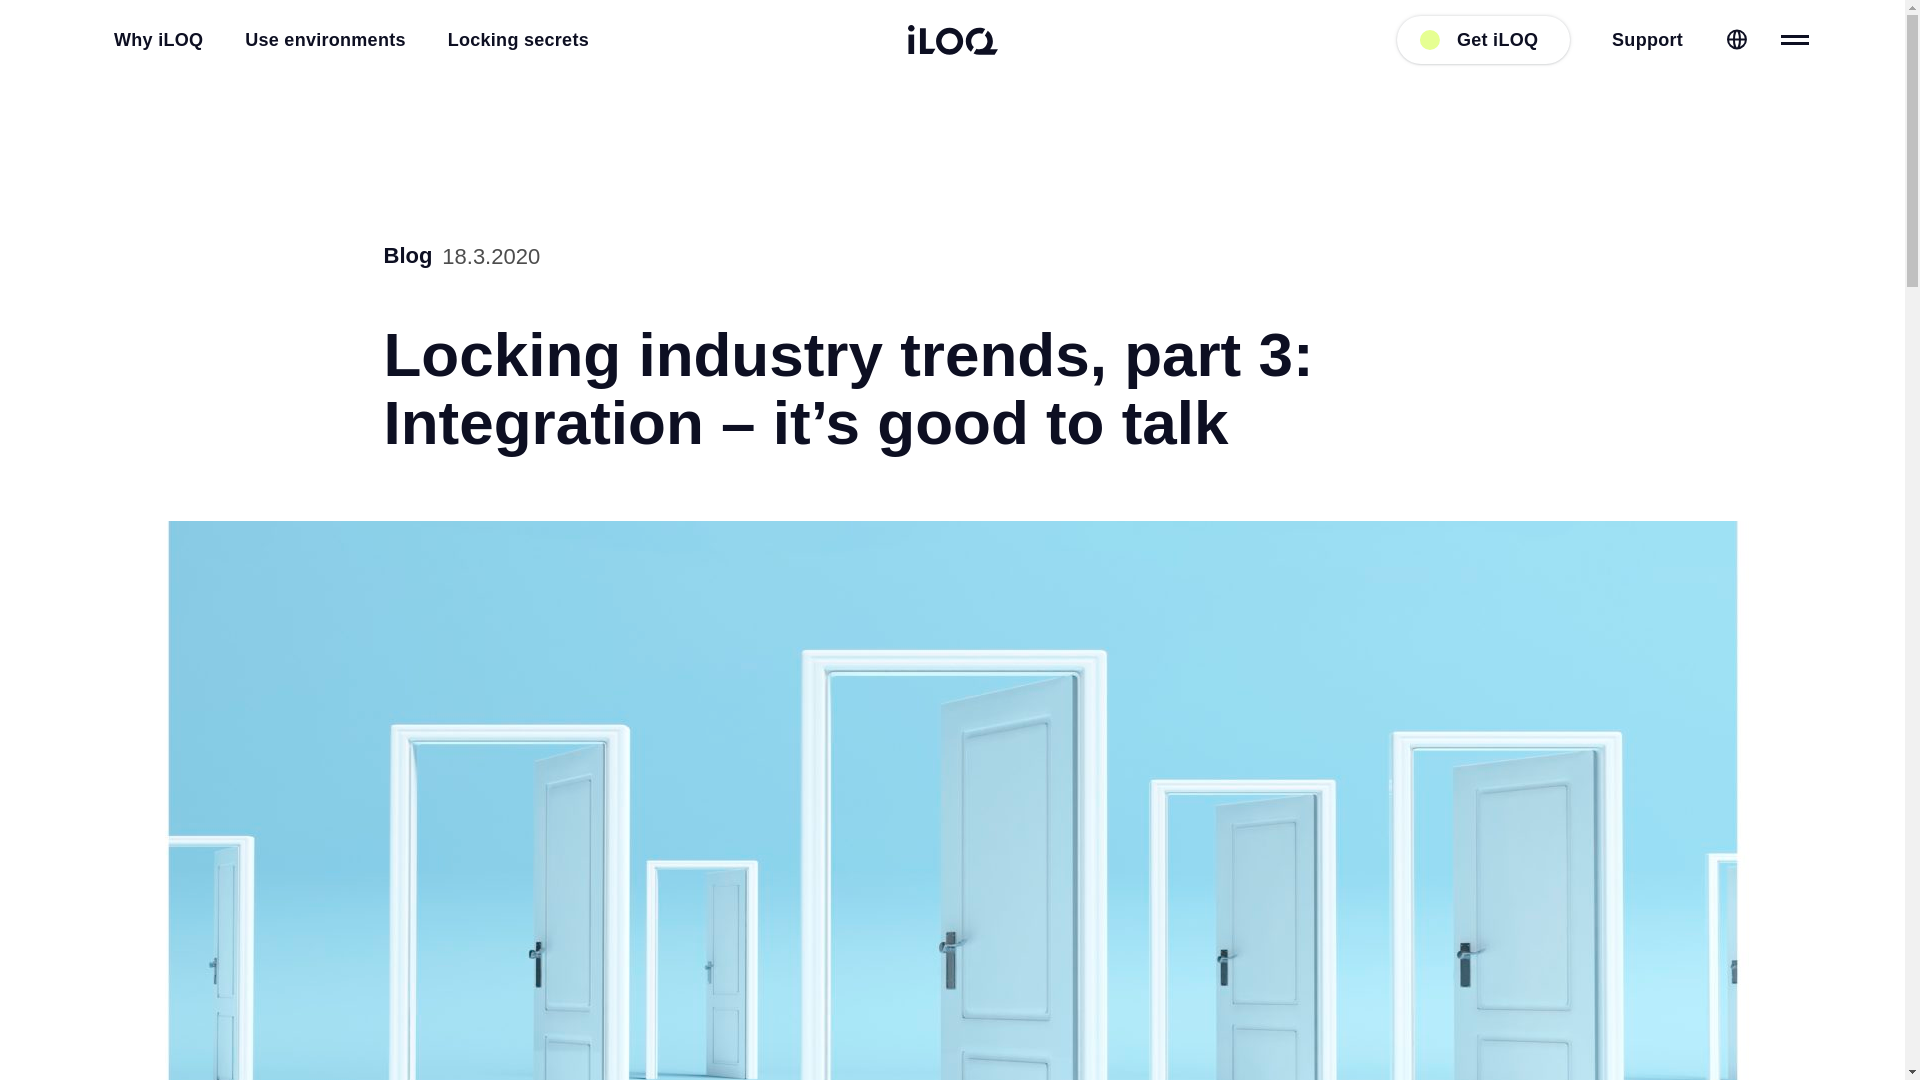  What do you see at coordinates (510, 40) in the screenshot?
I see `Locking secrets` at bounding box center [510, 40].